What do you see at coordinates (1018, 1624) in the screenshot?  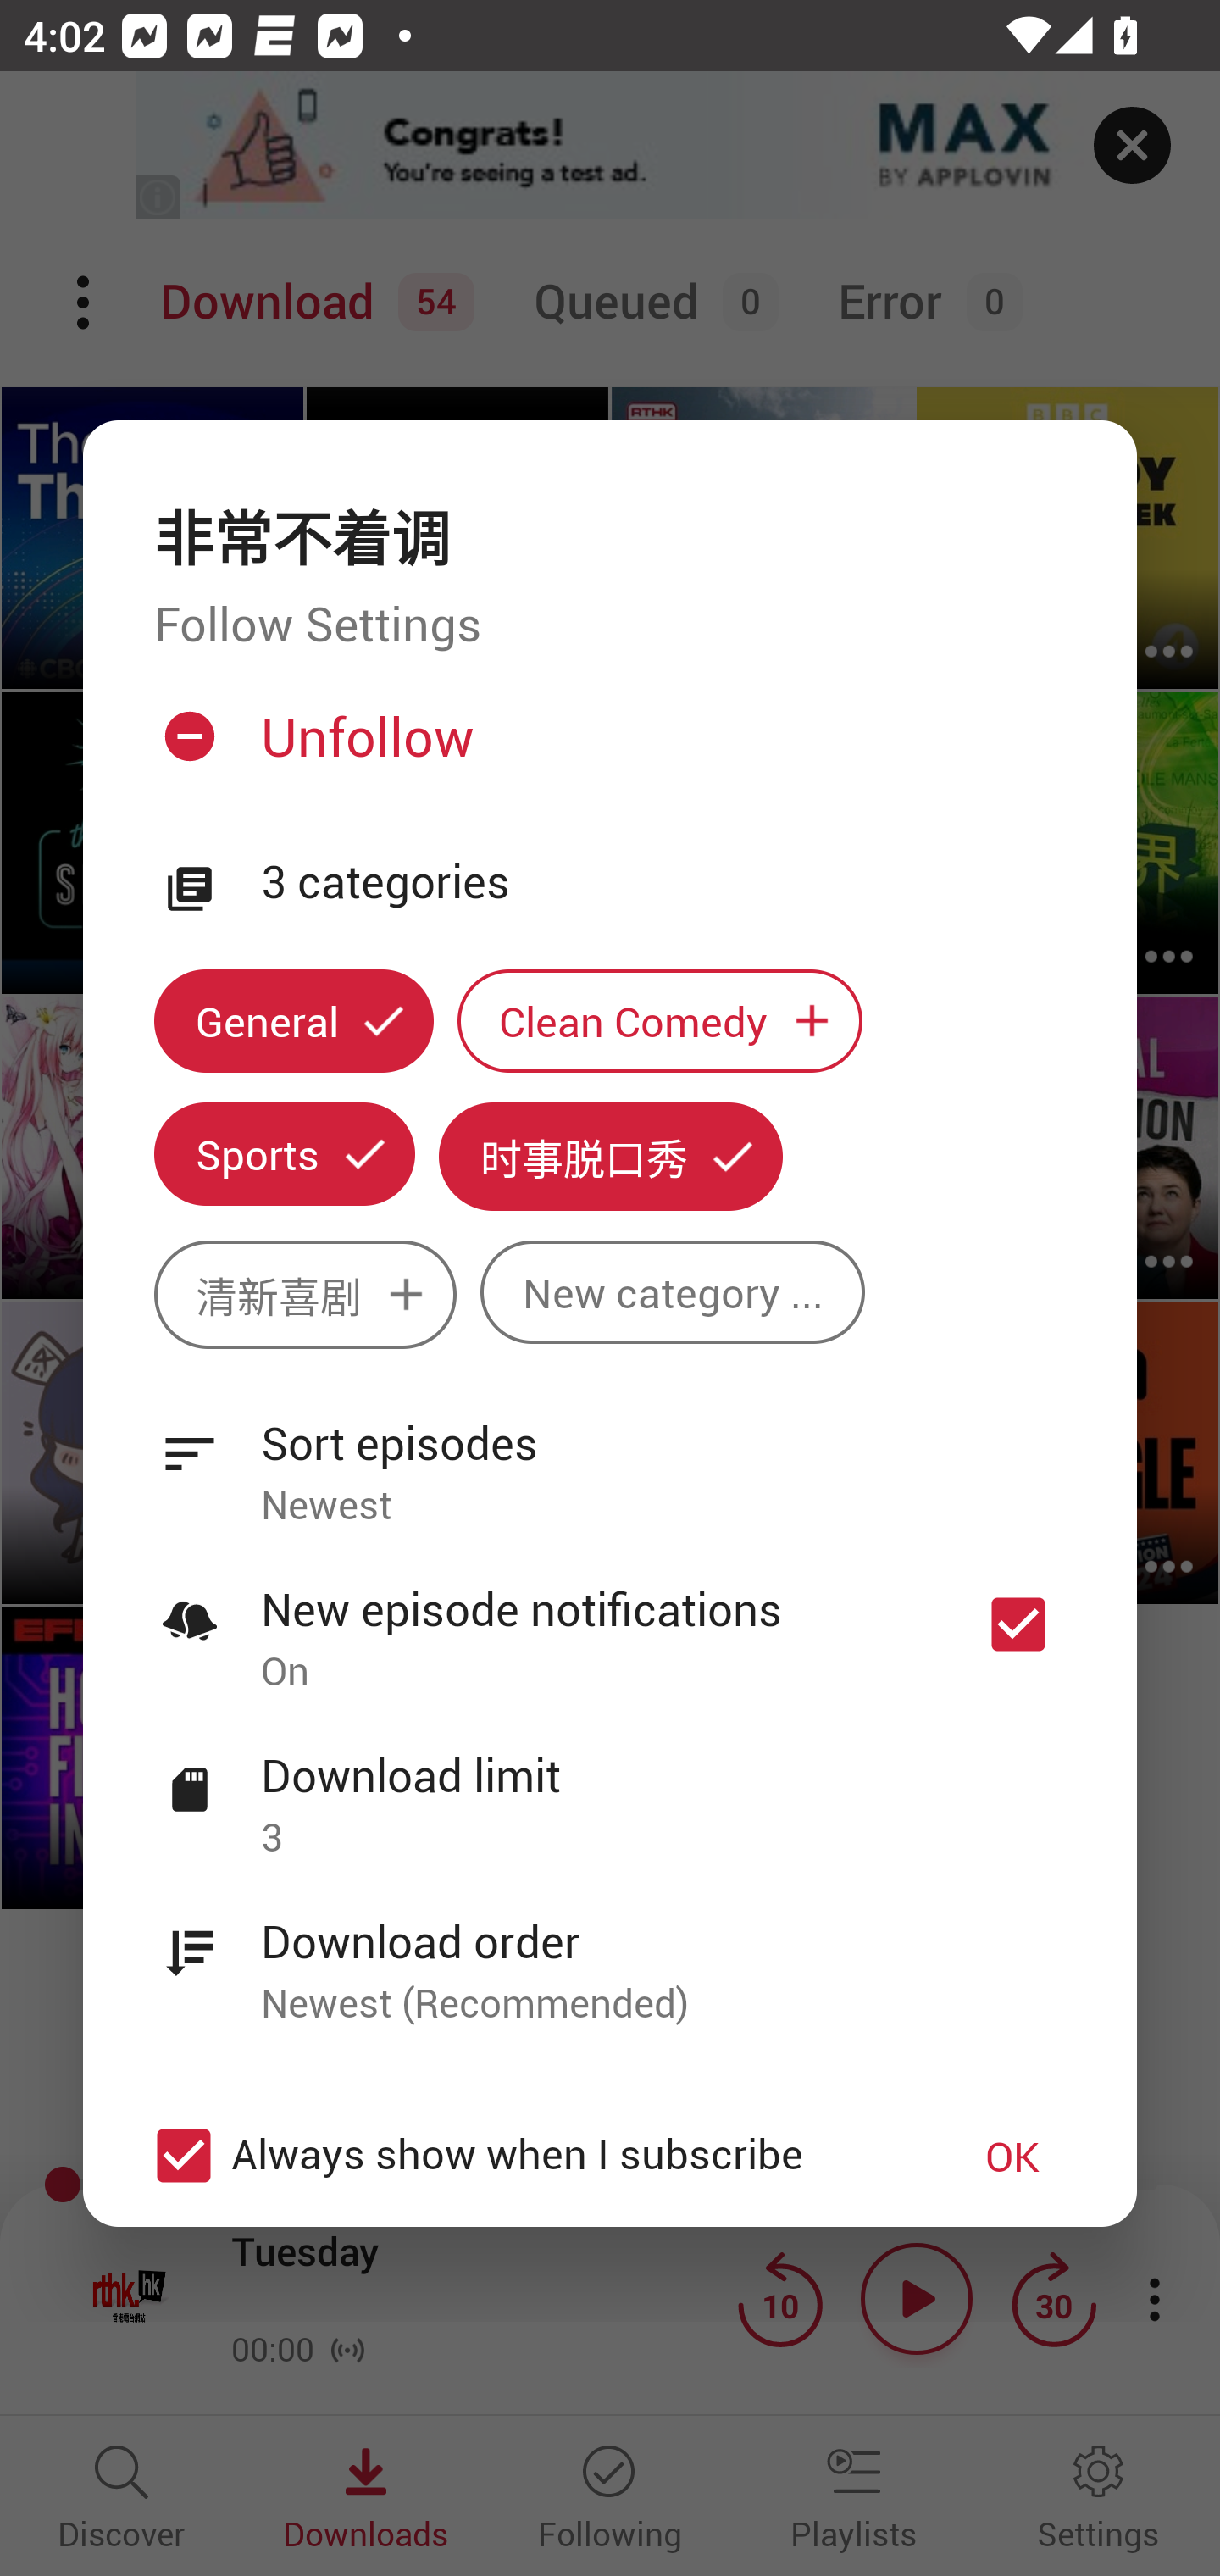 I see `New episode notifications` at bounding box center [1018, 1624].